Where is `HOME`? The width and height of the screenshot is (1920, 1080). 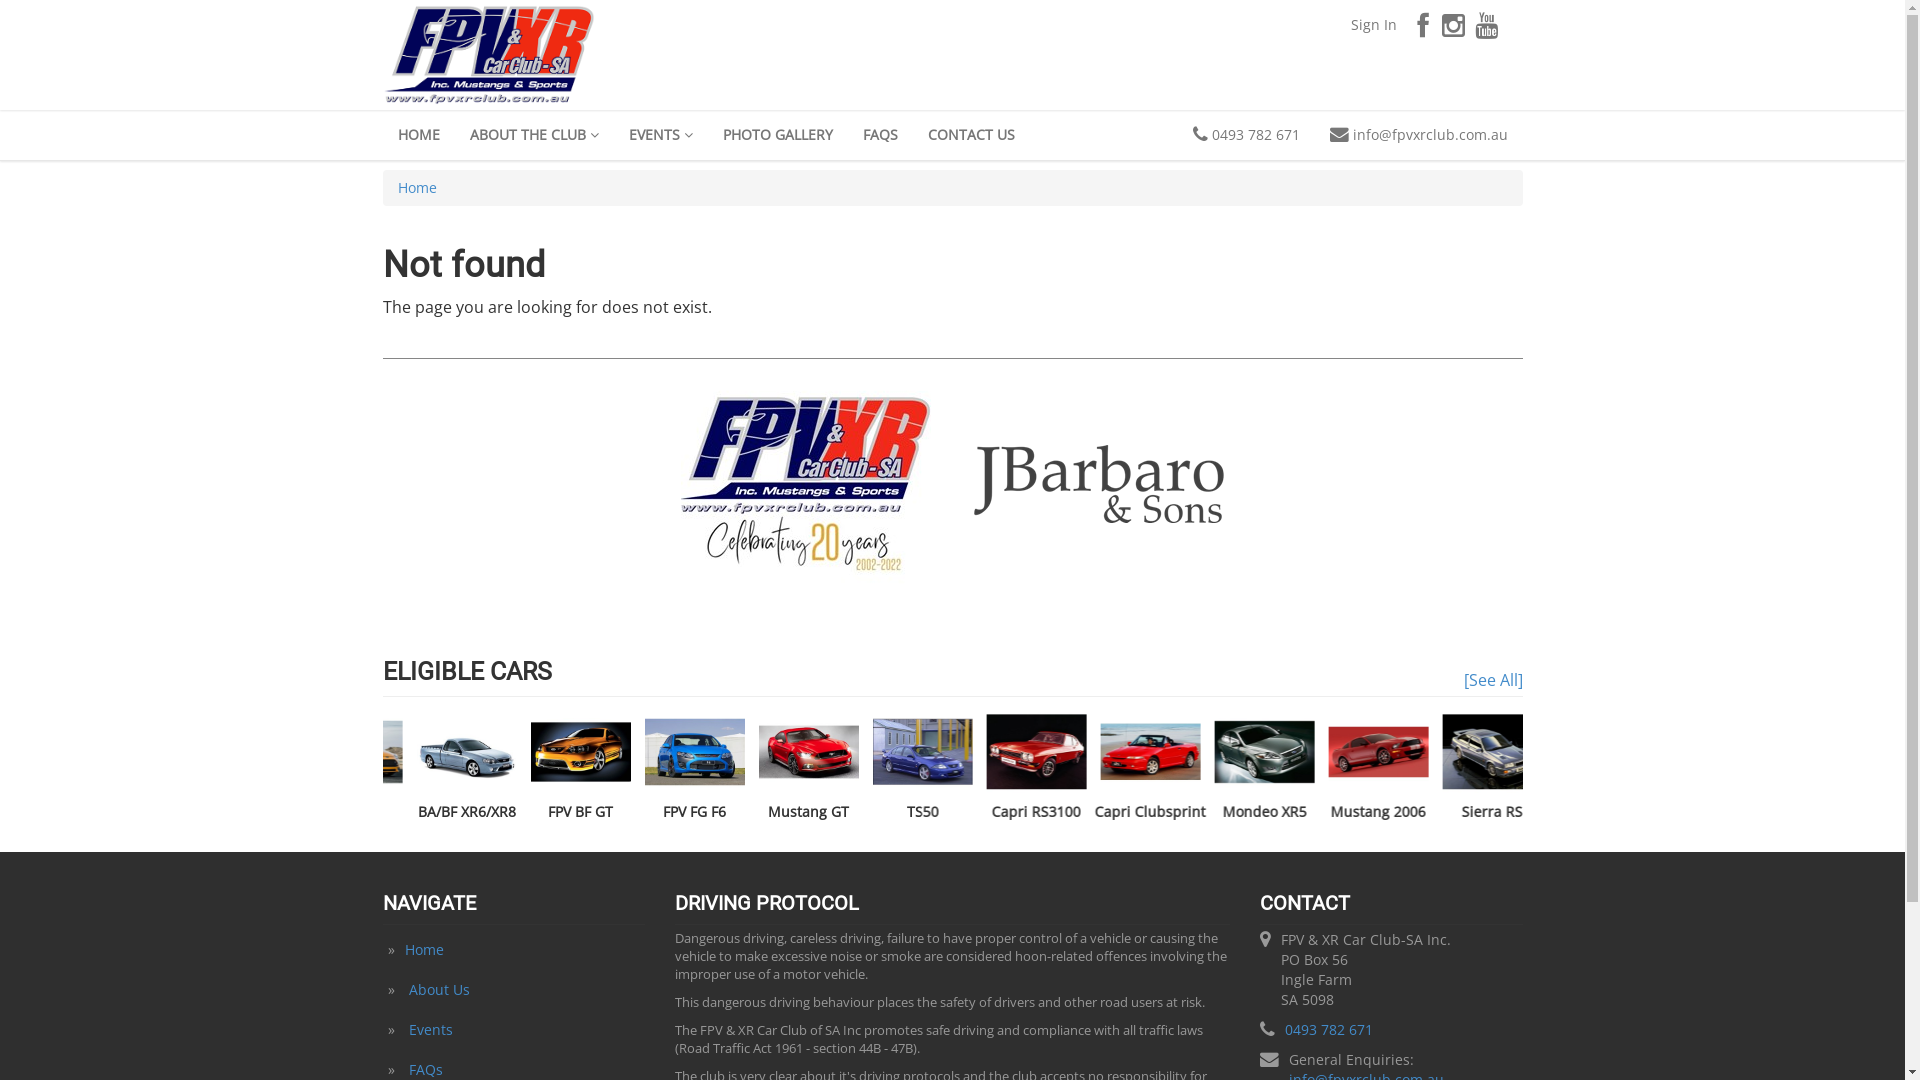
HOME is located at coordinates (418, 135).